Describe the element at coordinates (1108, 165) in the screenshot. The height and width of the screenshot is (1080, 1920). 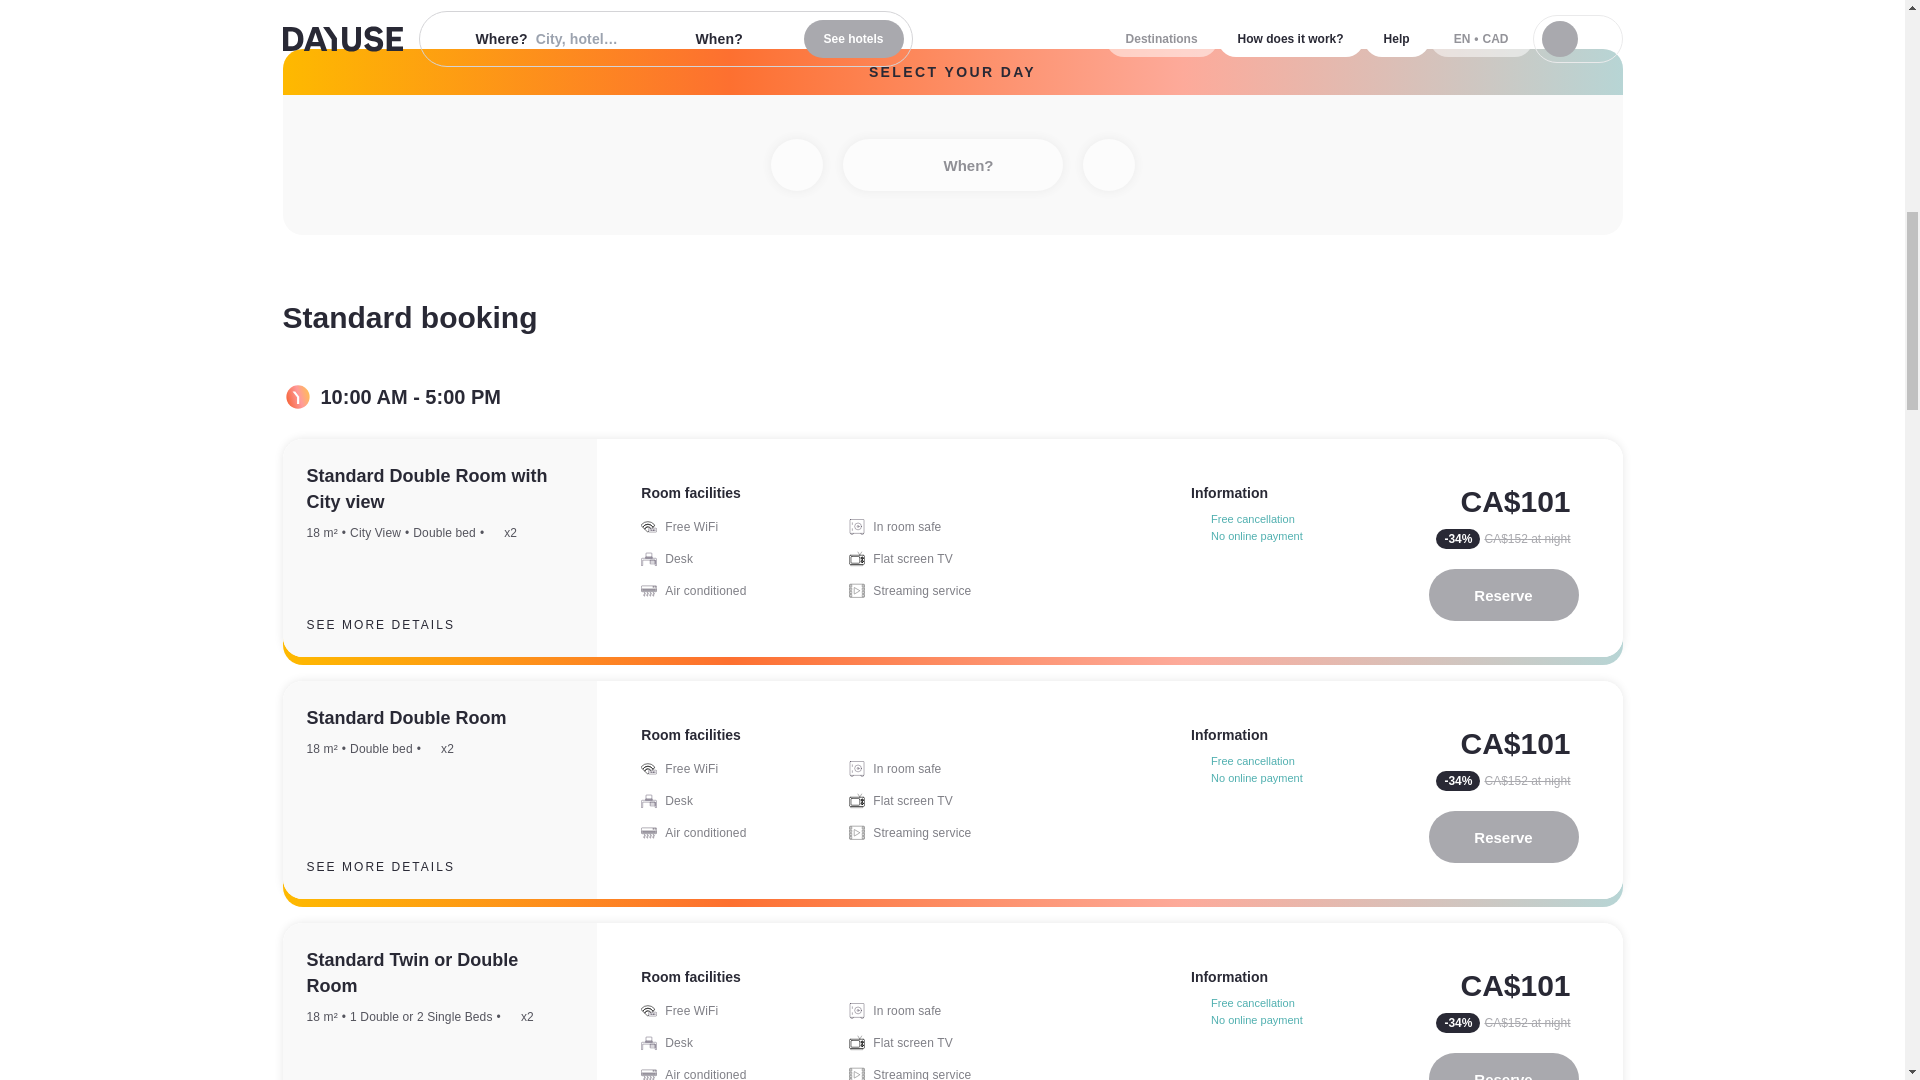
I see `Next day` at that location.